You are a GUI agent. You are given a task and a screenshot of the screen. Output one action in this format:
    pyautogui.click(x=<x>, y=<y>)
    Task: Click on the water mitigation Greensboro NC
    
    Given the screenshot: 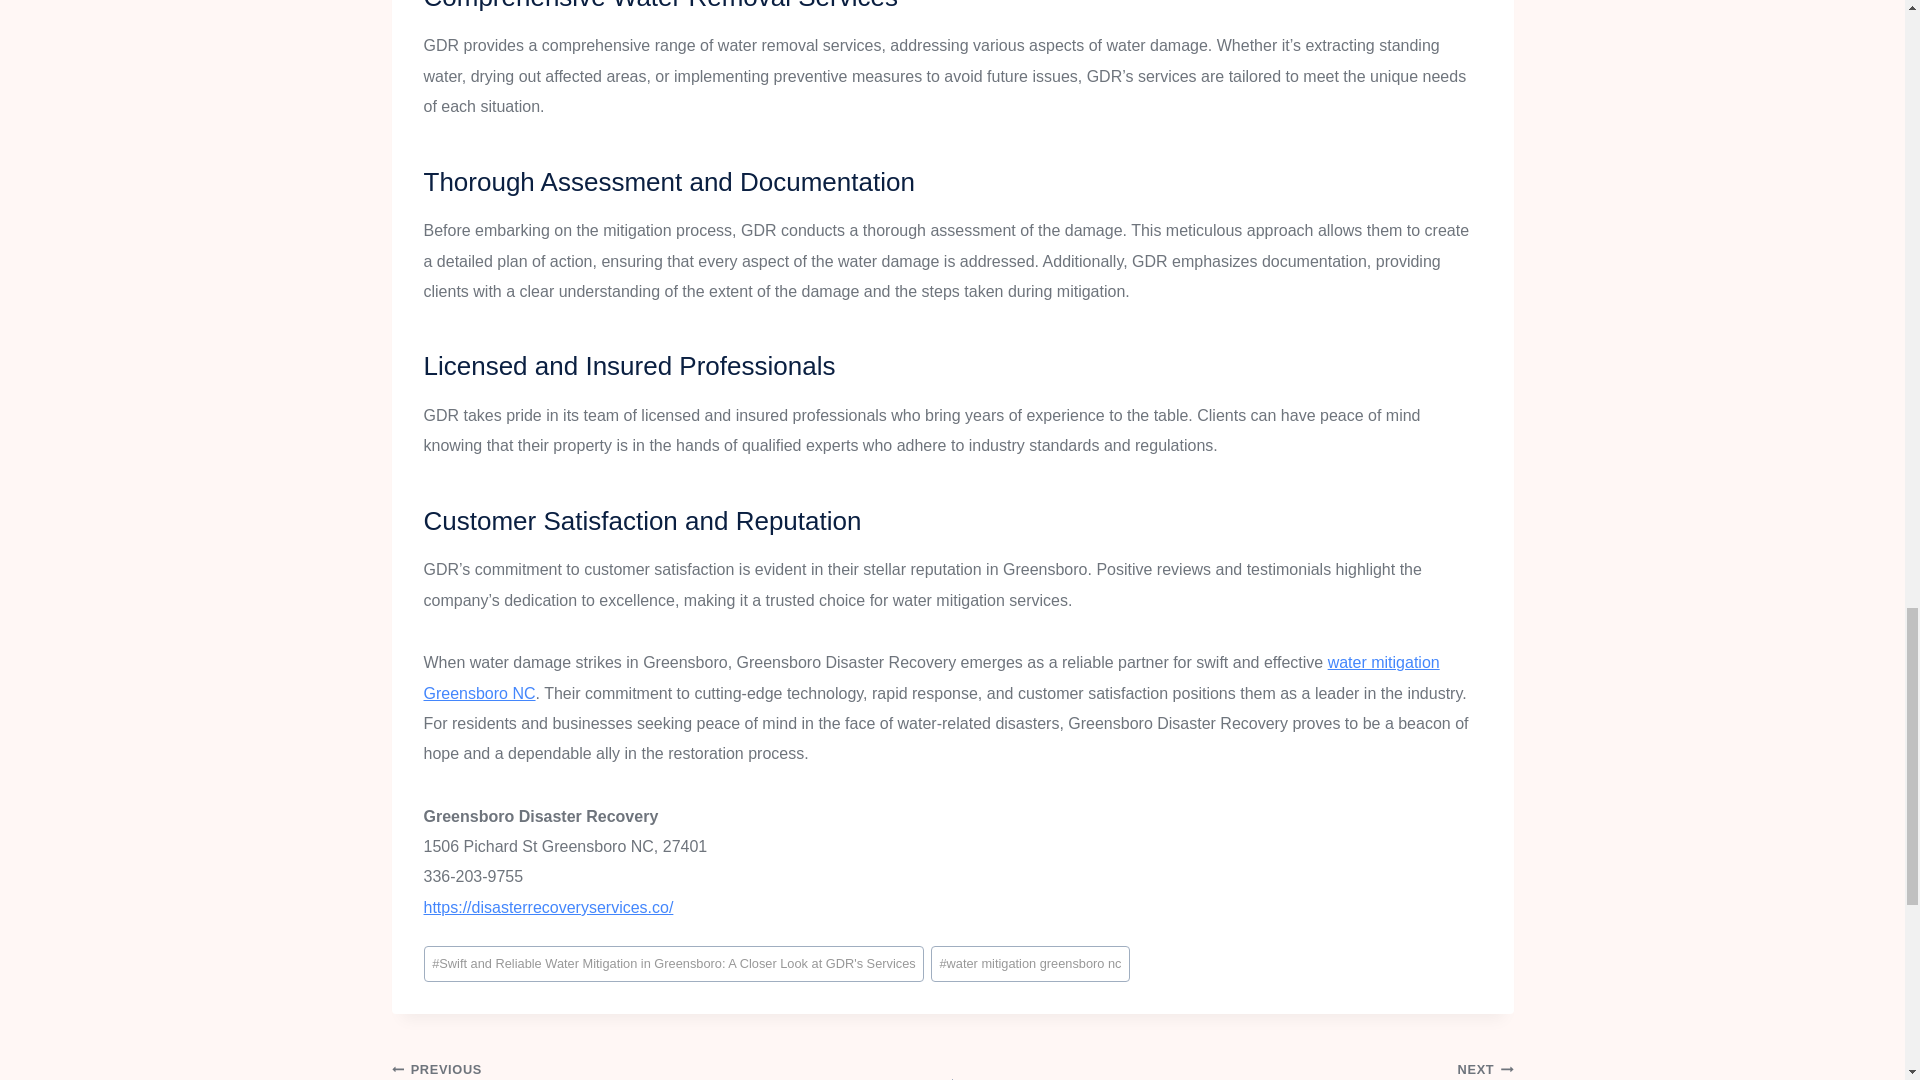 What is the action you would take?
    pyautogui.click(x=932, y=677)
    